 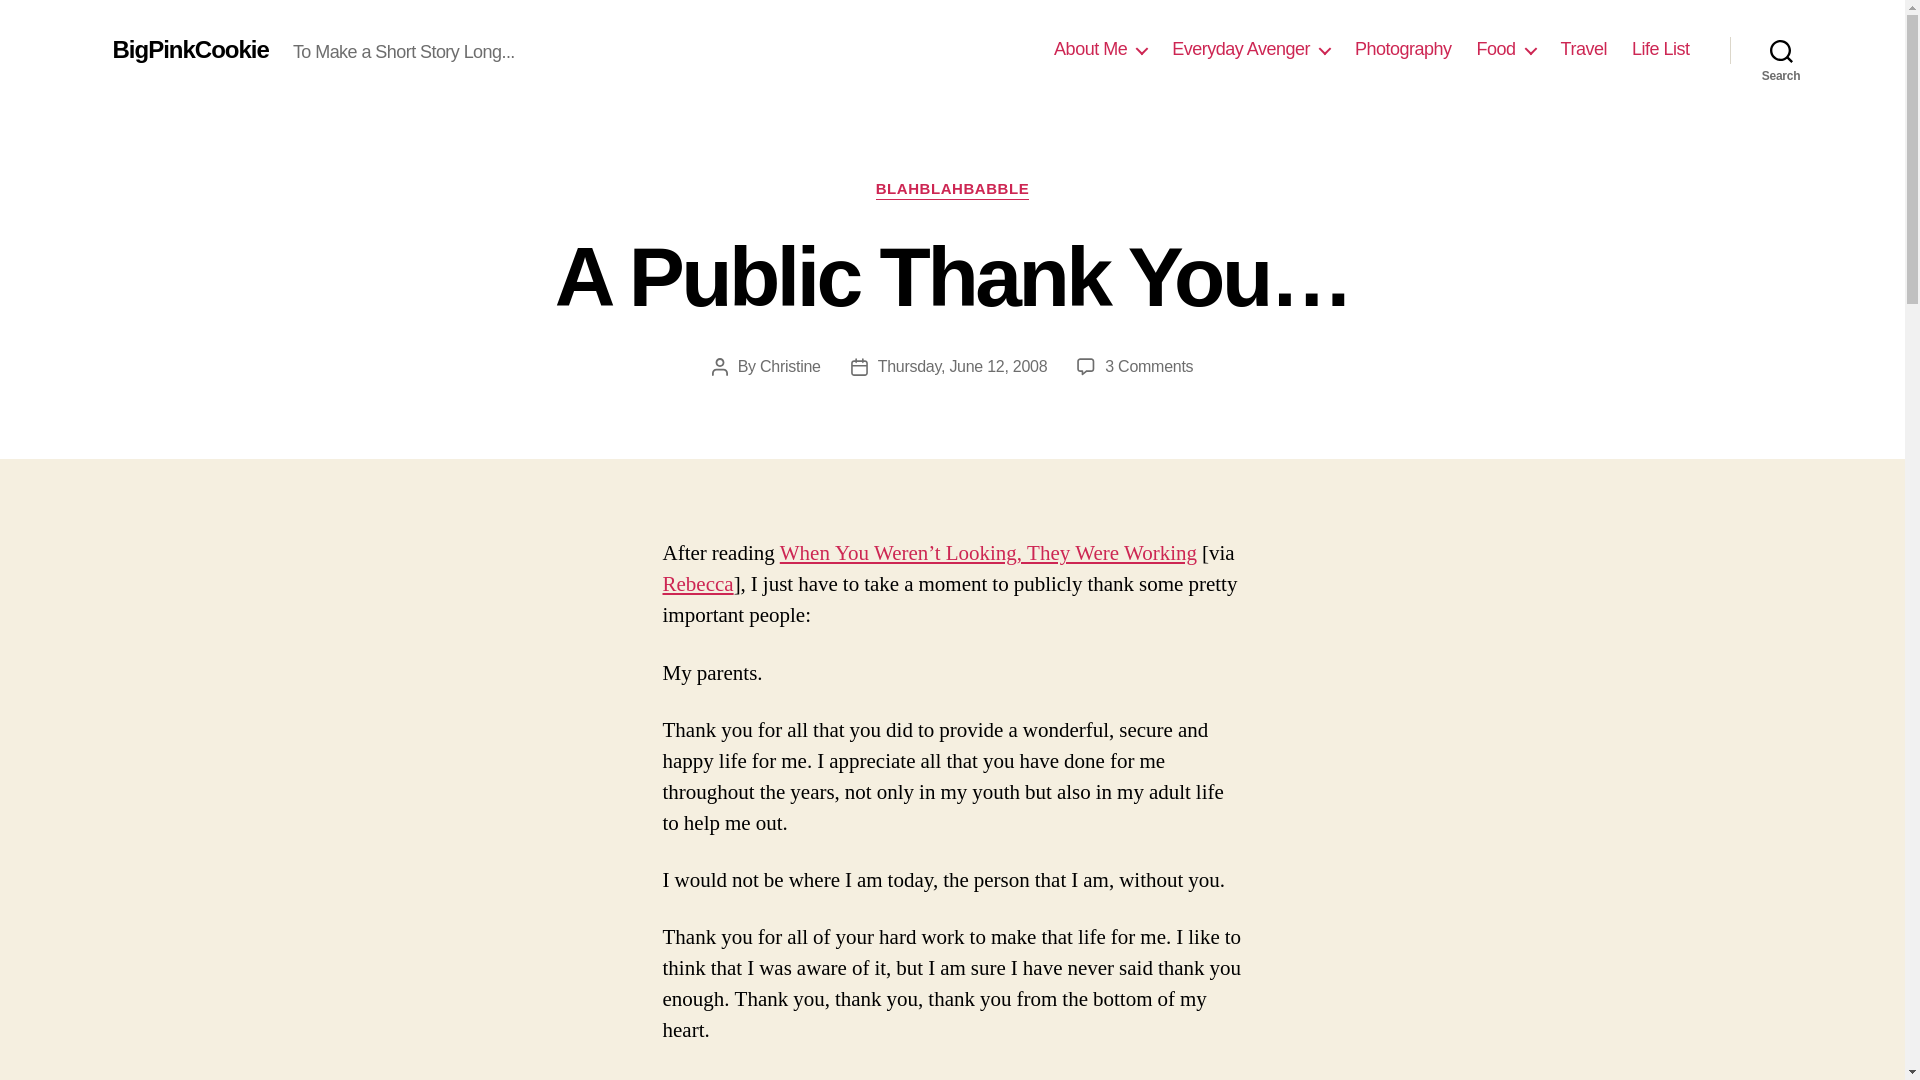 What do you see at coordinates (1781, 50) in the screenshot?
I see `Search` at bounding box center [1781, 50].